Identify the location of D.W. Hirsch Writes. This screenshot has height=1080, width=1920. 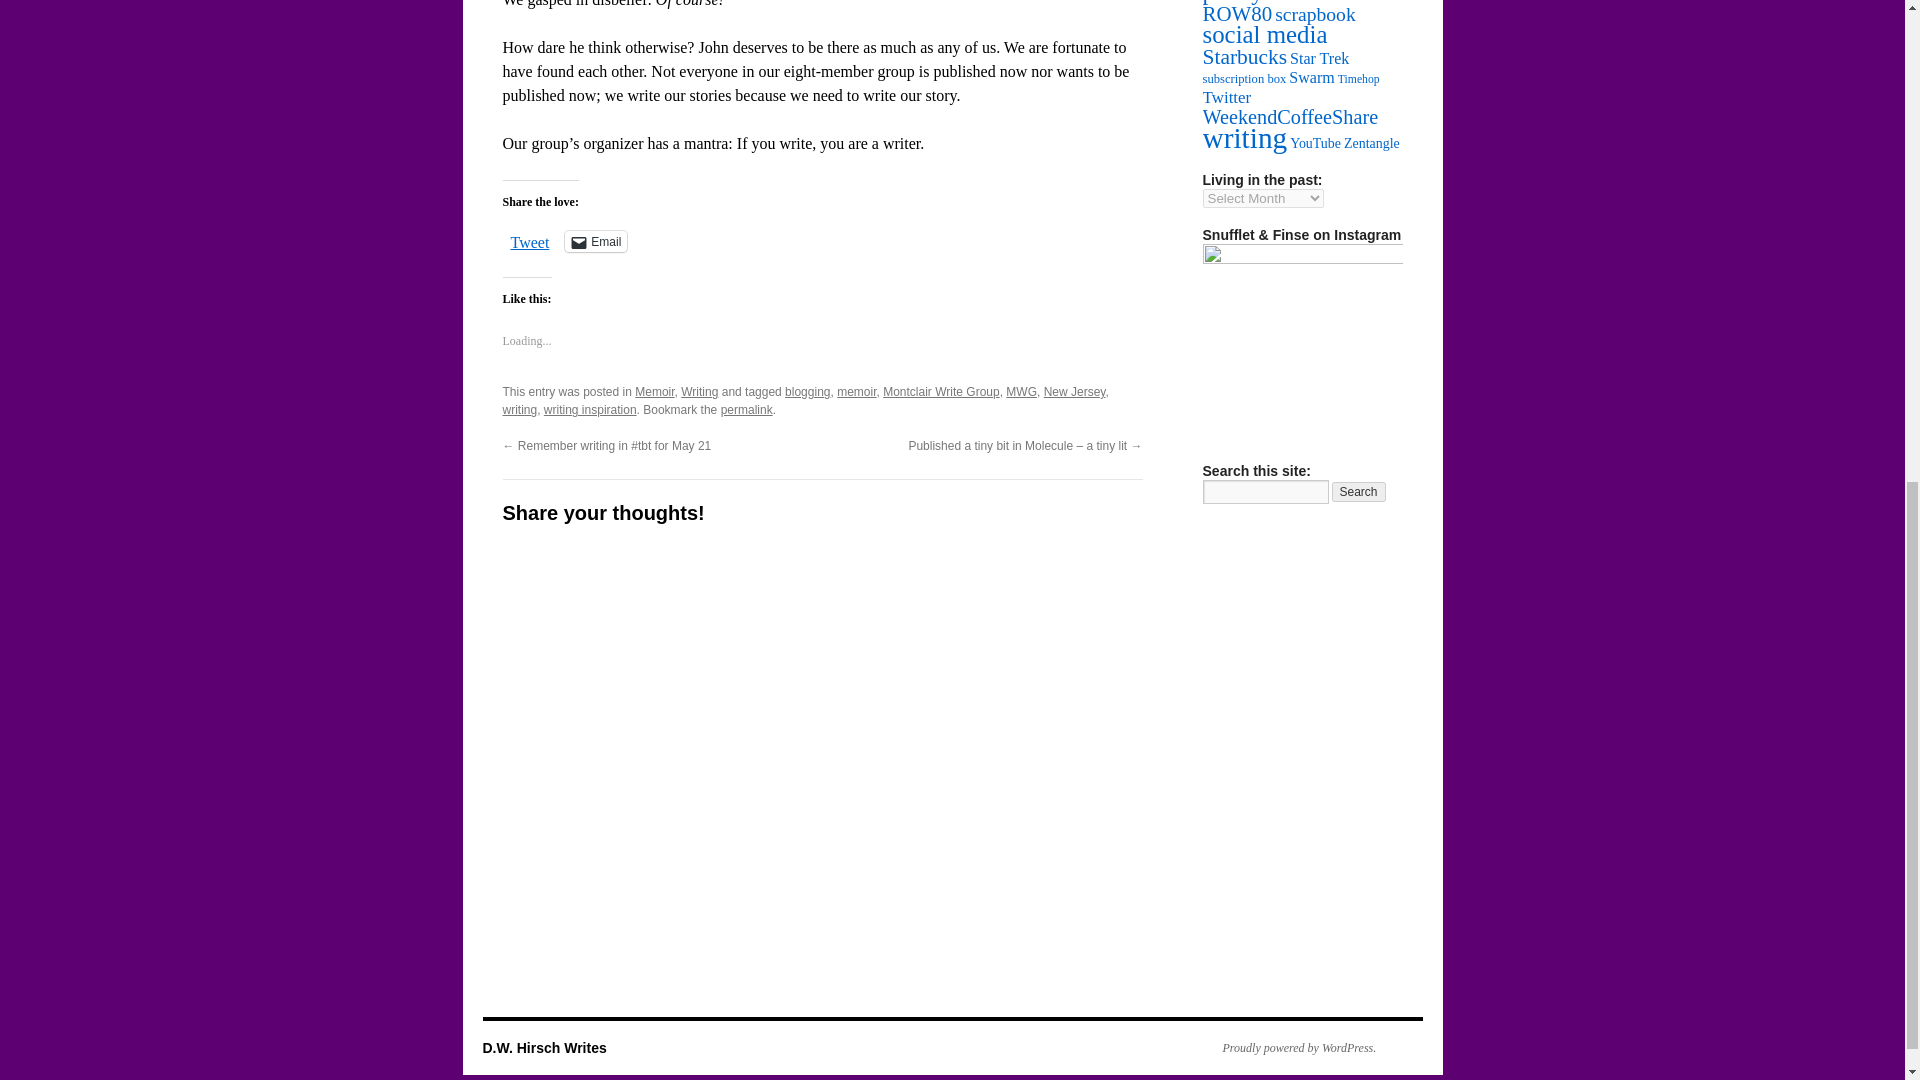
(544, 1048).